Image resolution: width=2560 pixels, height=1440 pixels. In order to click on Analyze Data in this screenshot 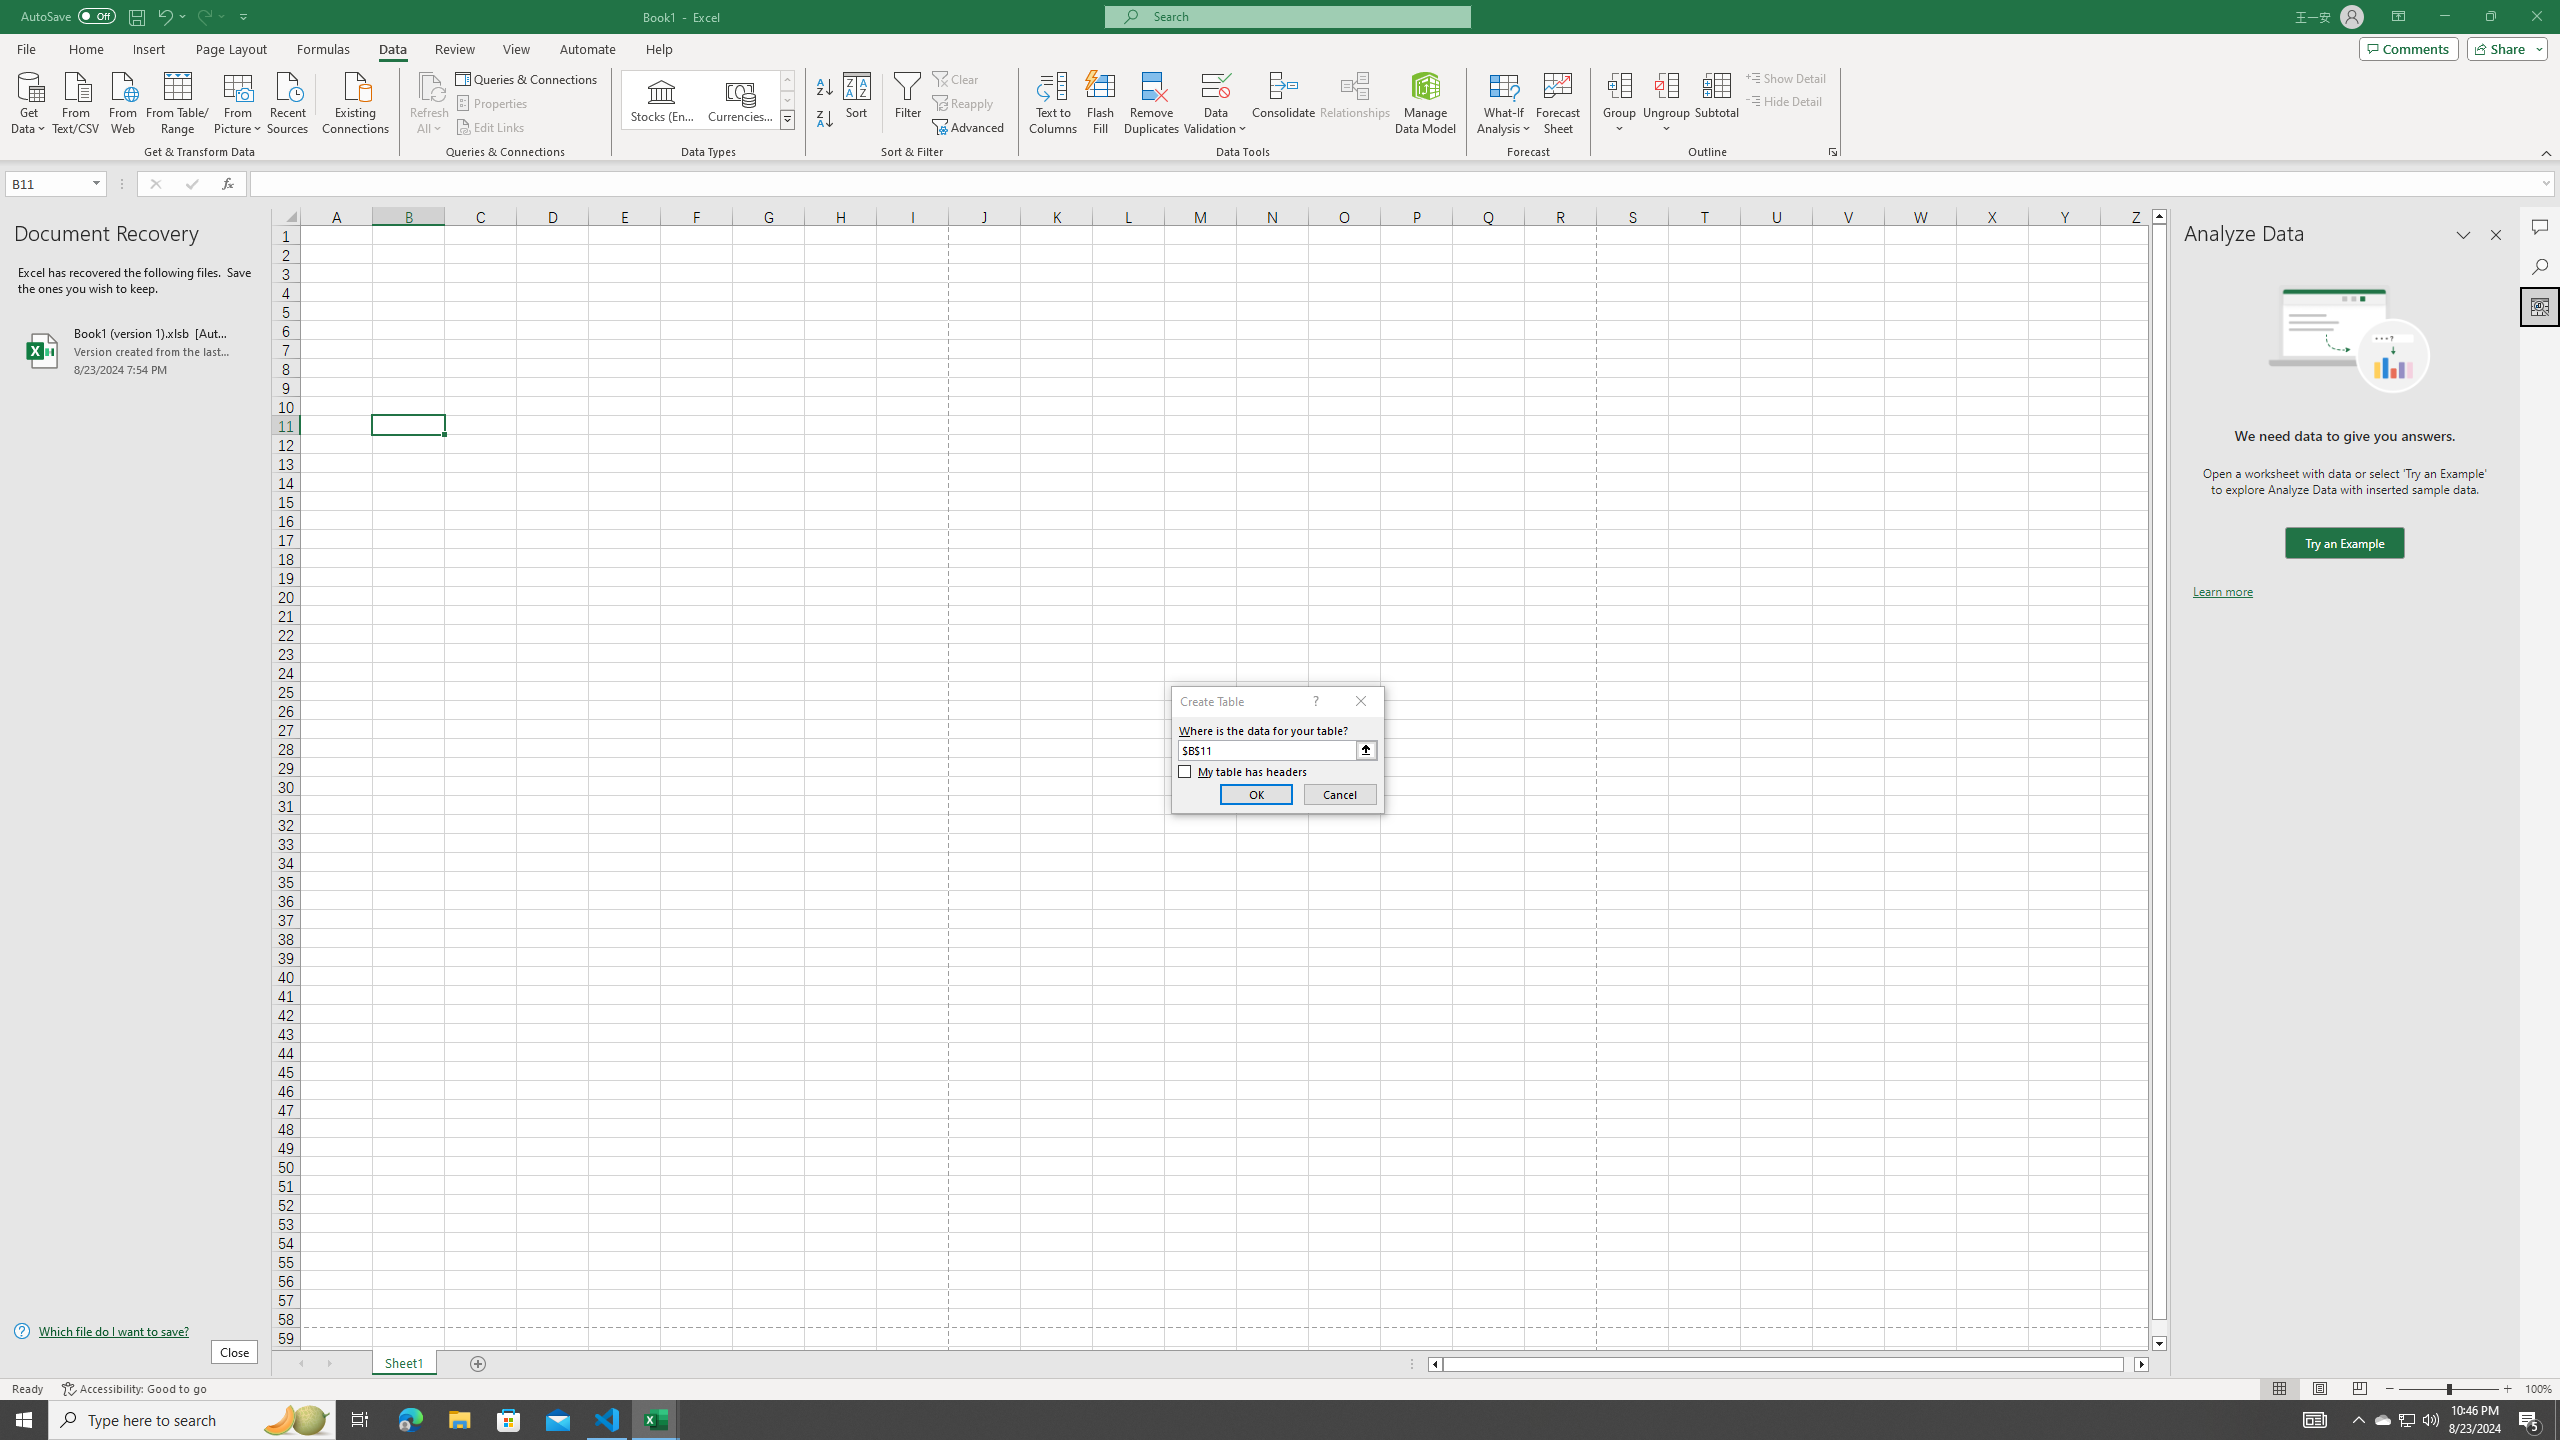, I will do `click(2540, 306)`.